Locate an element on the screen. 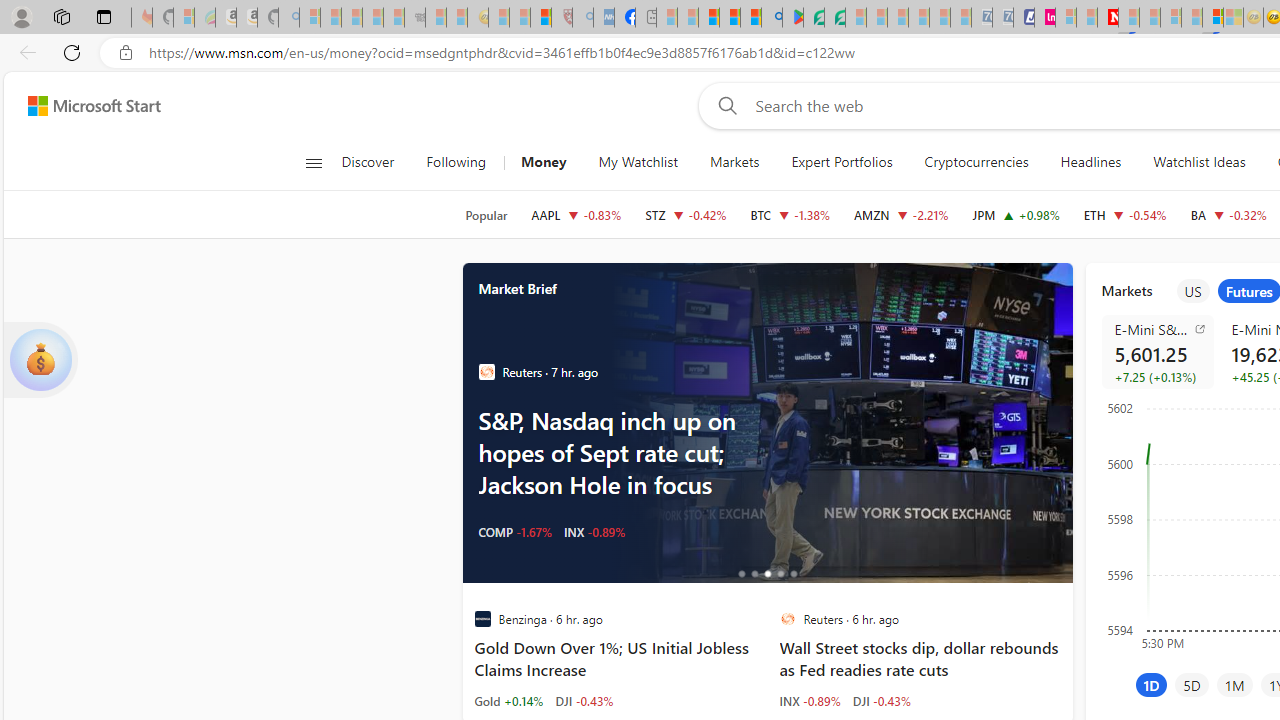  Markets is located at coordinates (734, 162).